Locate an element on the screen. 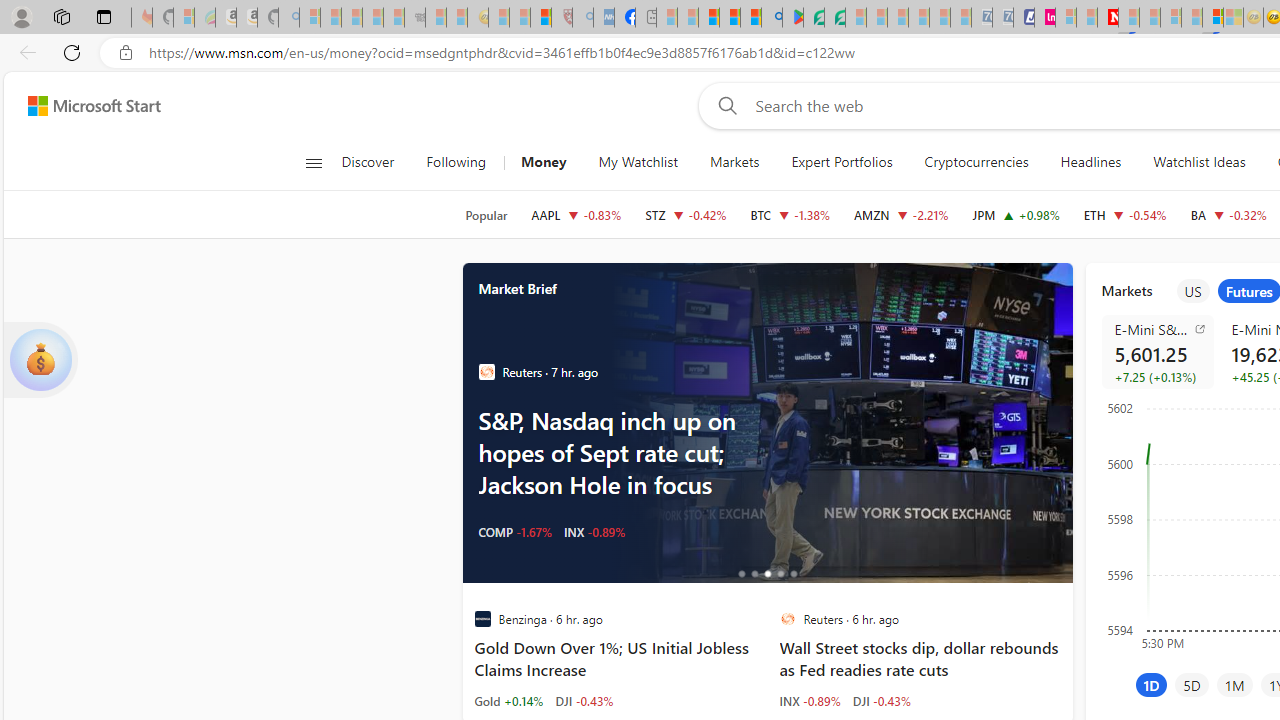  Markets is located at coordinates (734, 162).